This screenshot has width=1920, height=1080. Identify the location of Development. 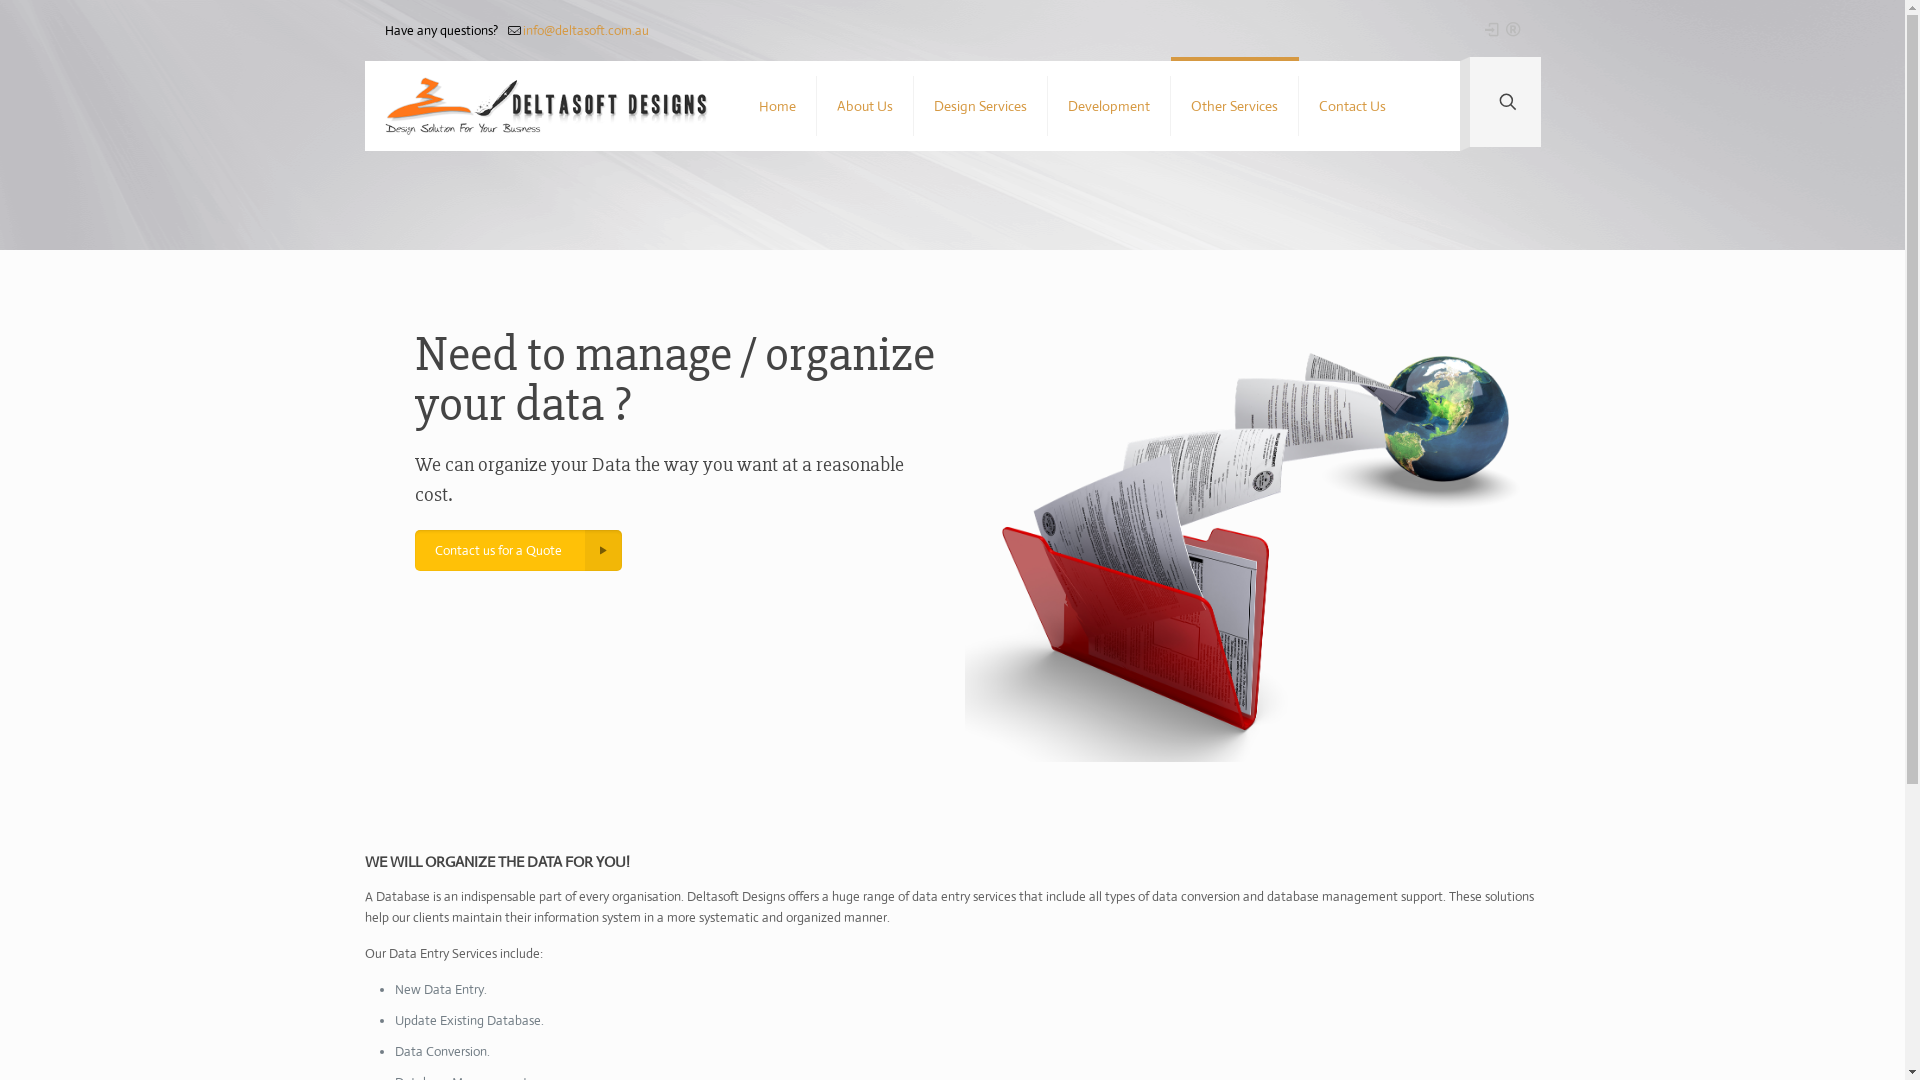
(1110, 106).